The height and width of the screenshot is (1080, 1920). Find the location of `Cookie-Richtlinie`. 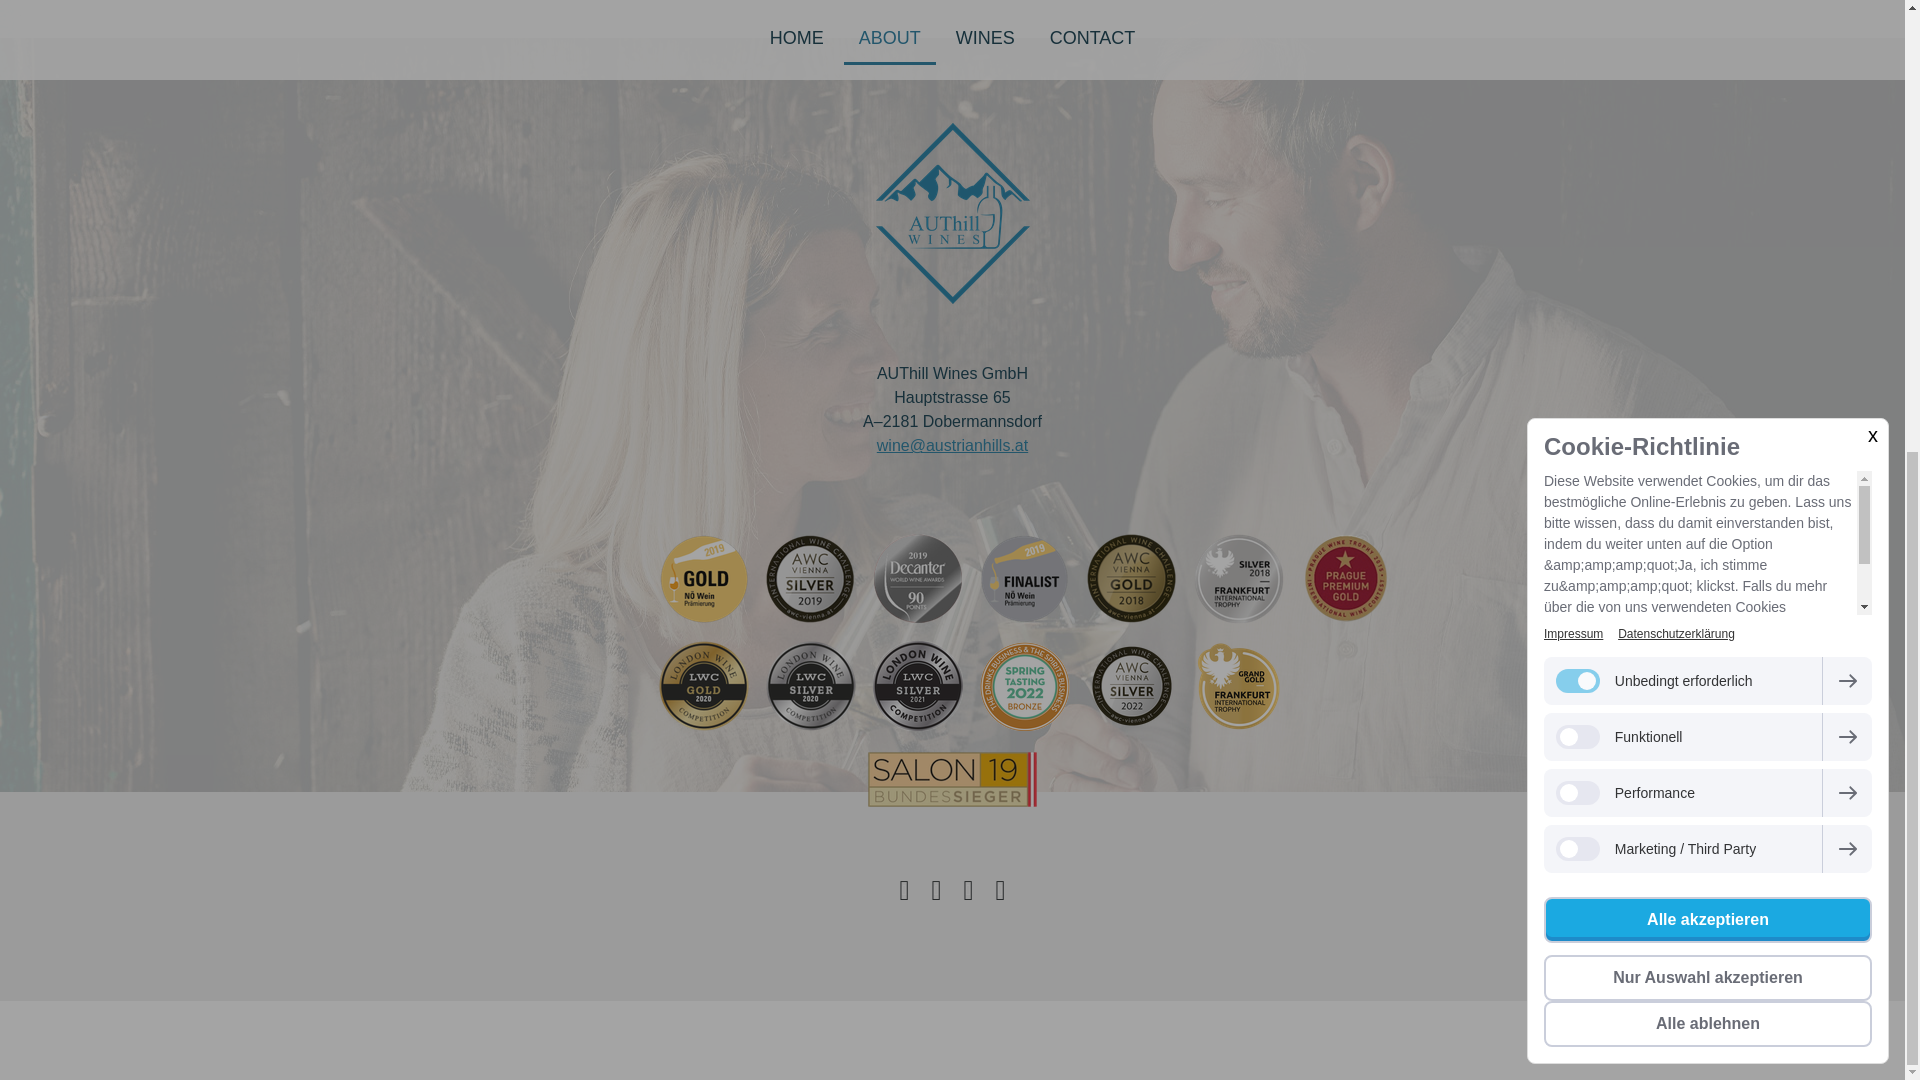

Cookie-Richtlinie is located at coordinates (631, 1030).